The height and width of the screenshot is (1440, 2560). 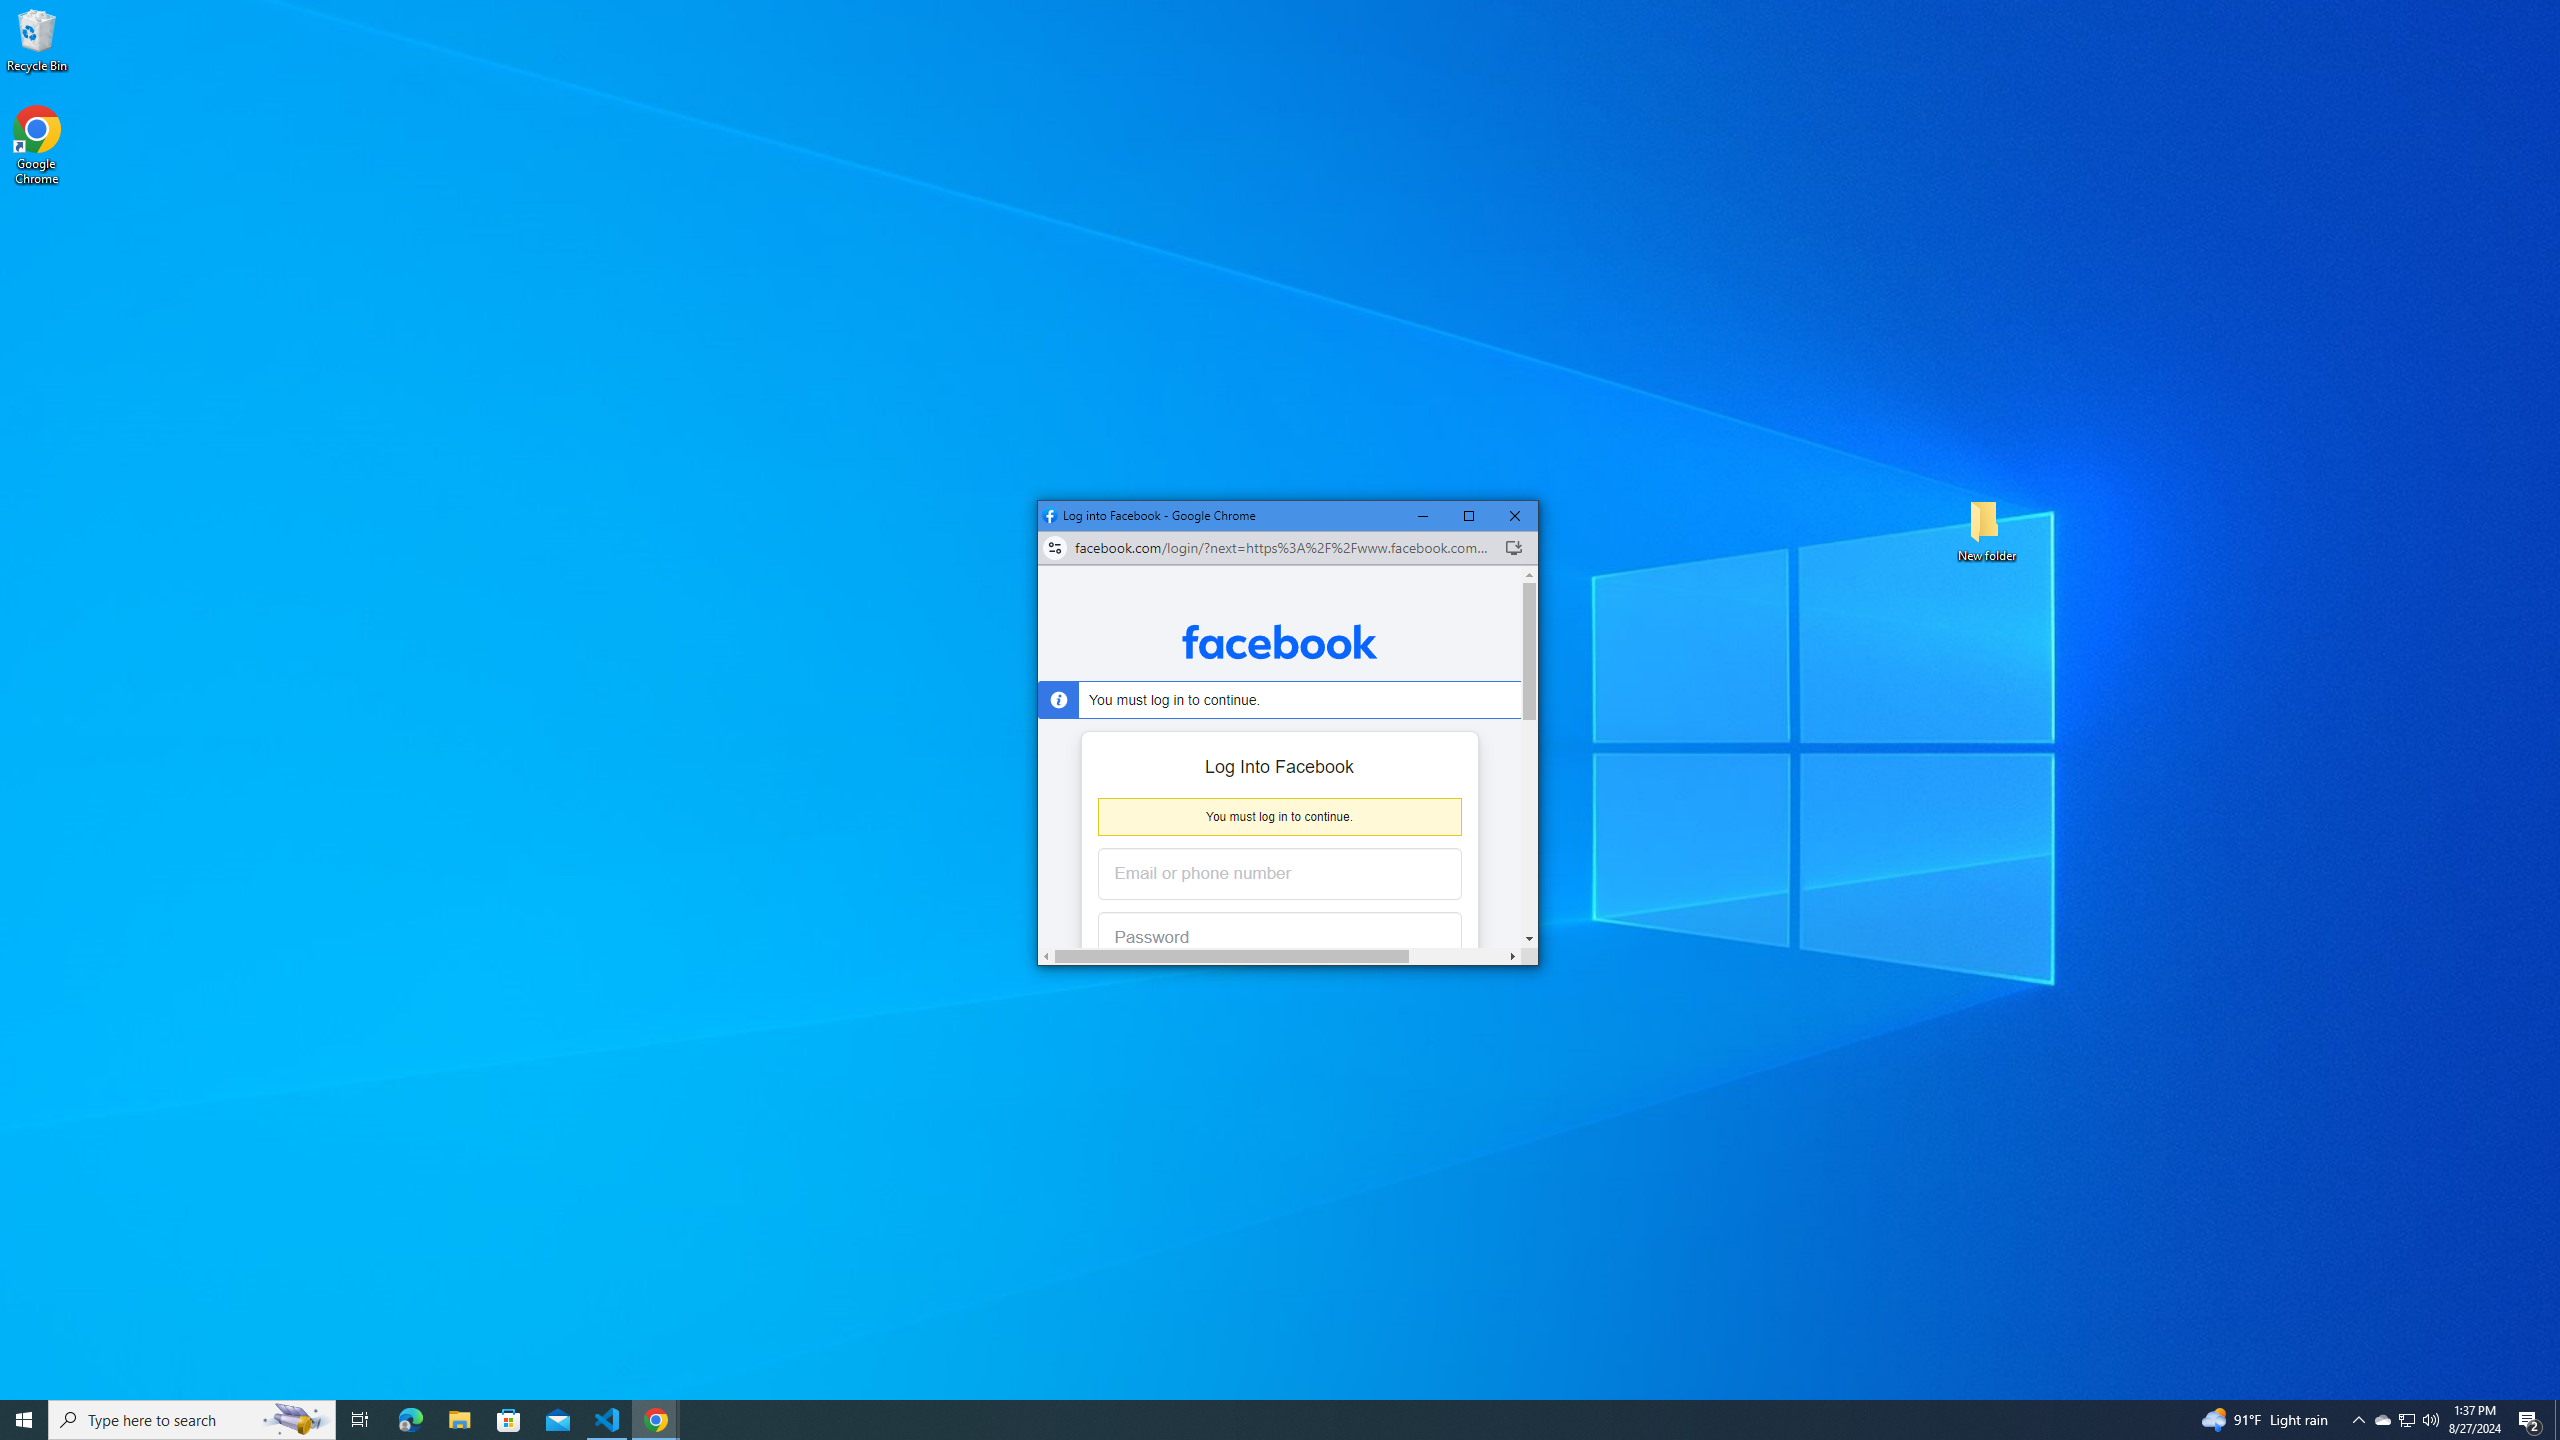 What do you see at coordinates (360, 1420) in the screenshot?
I see `Task View` at bounding box center [360, 1420].